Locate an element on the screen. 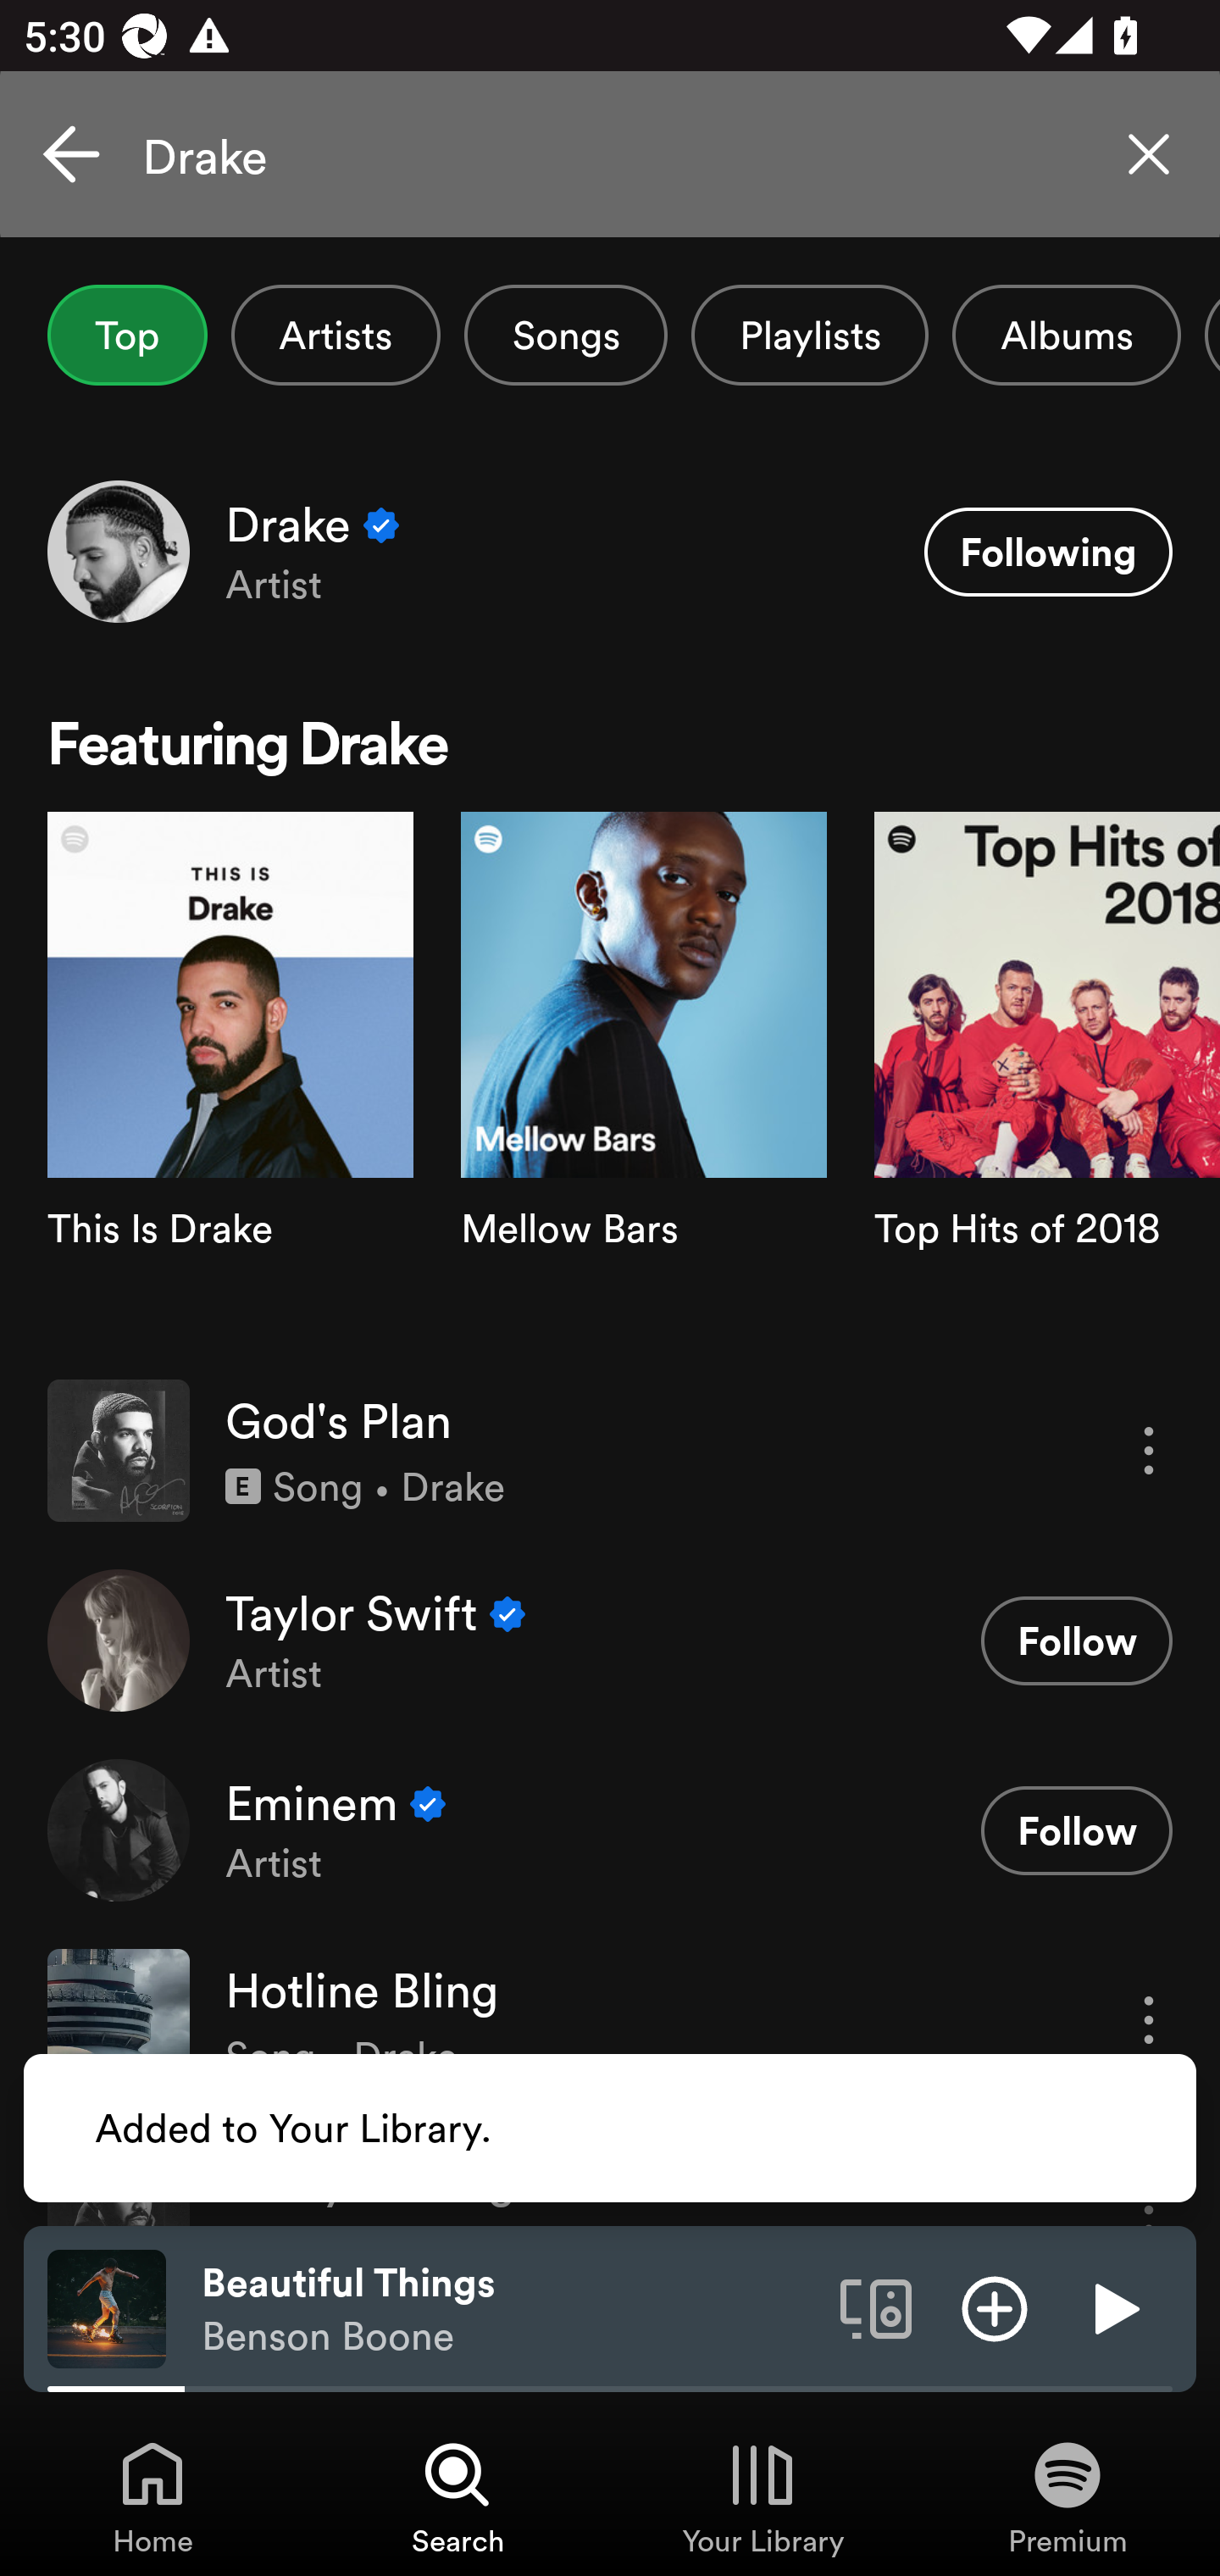  Search card image Mellow Bars is located at coordinates (644, 1083).